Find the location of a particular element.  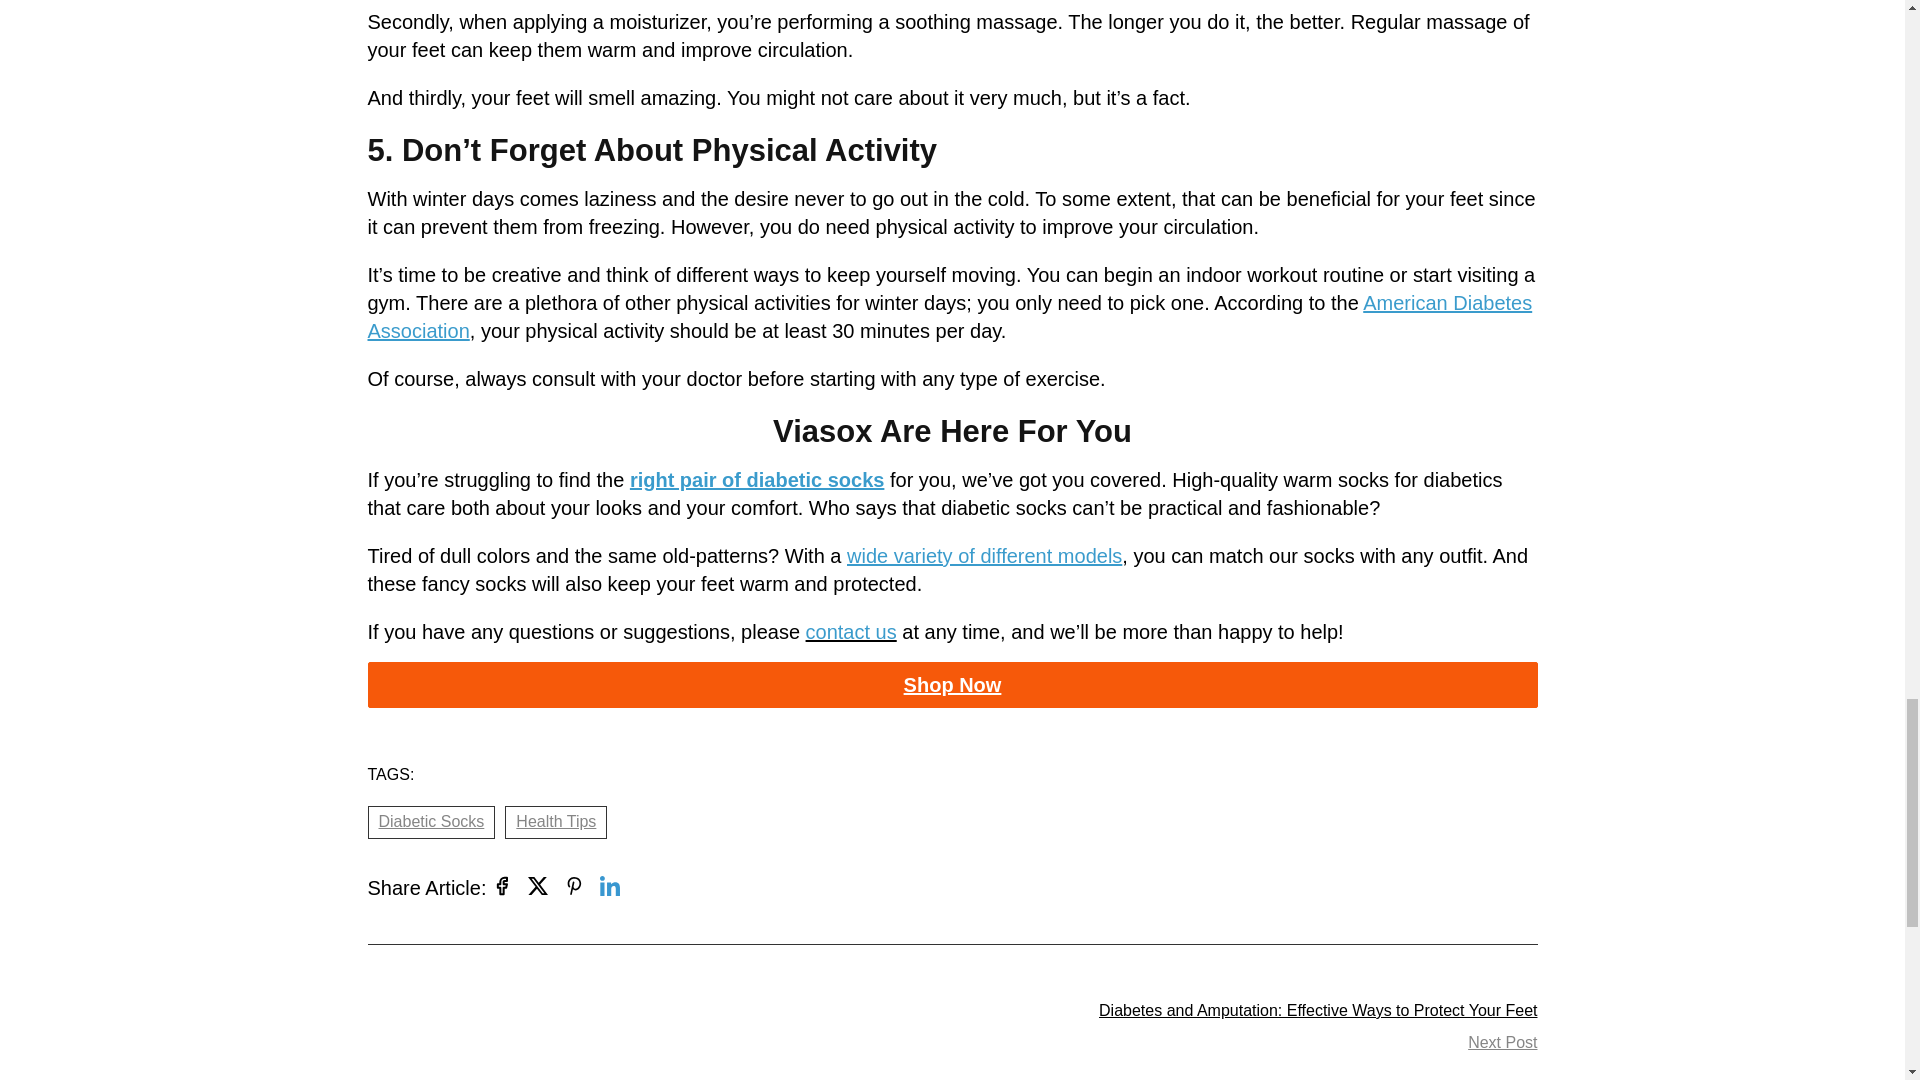

Our diabetic socks collections is located at coordinates (952, 685).